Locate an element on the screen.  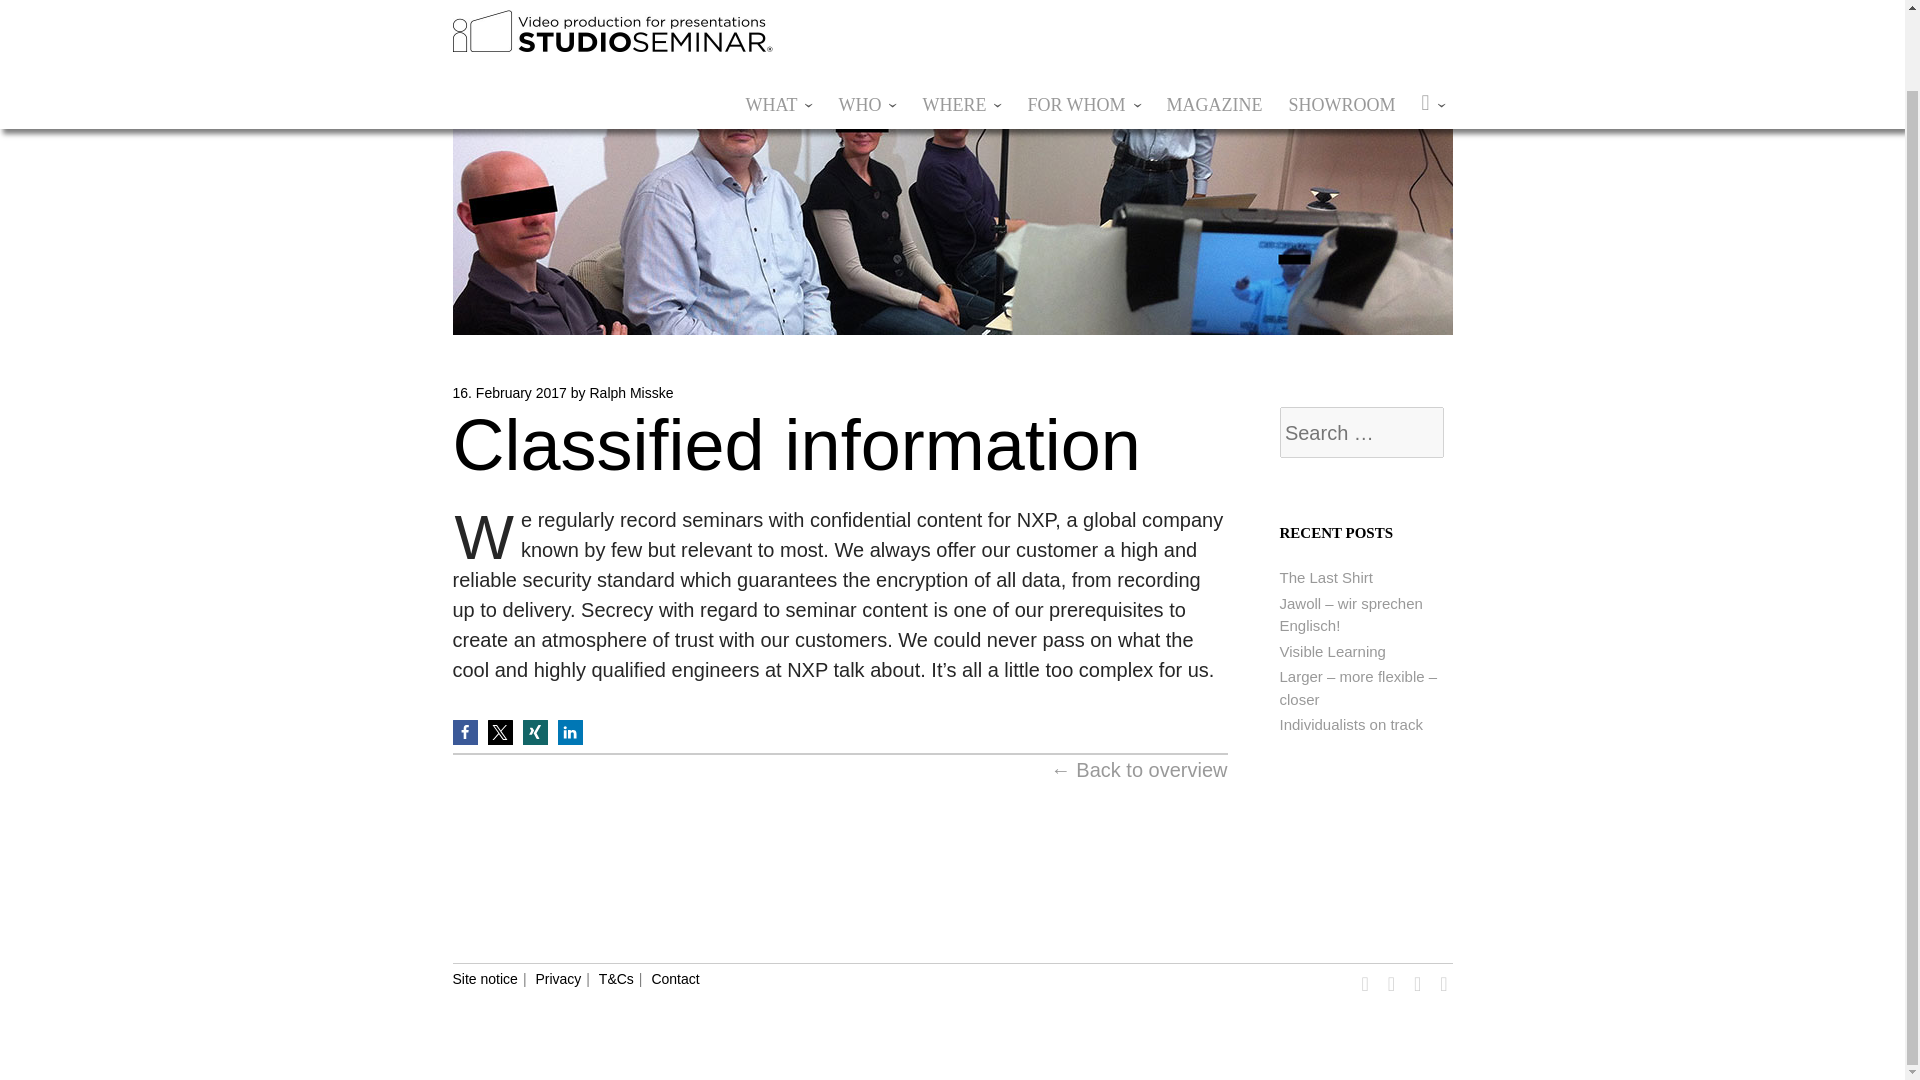
SKIP TO CONTENT is located at coordinates (816, 22).